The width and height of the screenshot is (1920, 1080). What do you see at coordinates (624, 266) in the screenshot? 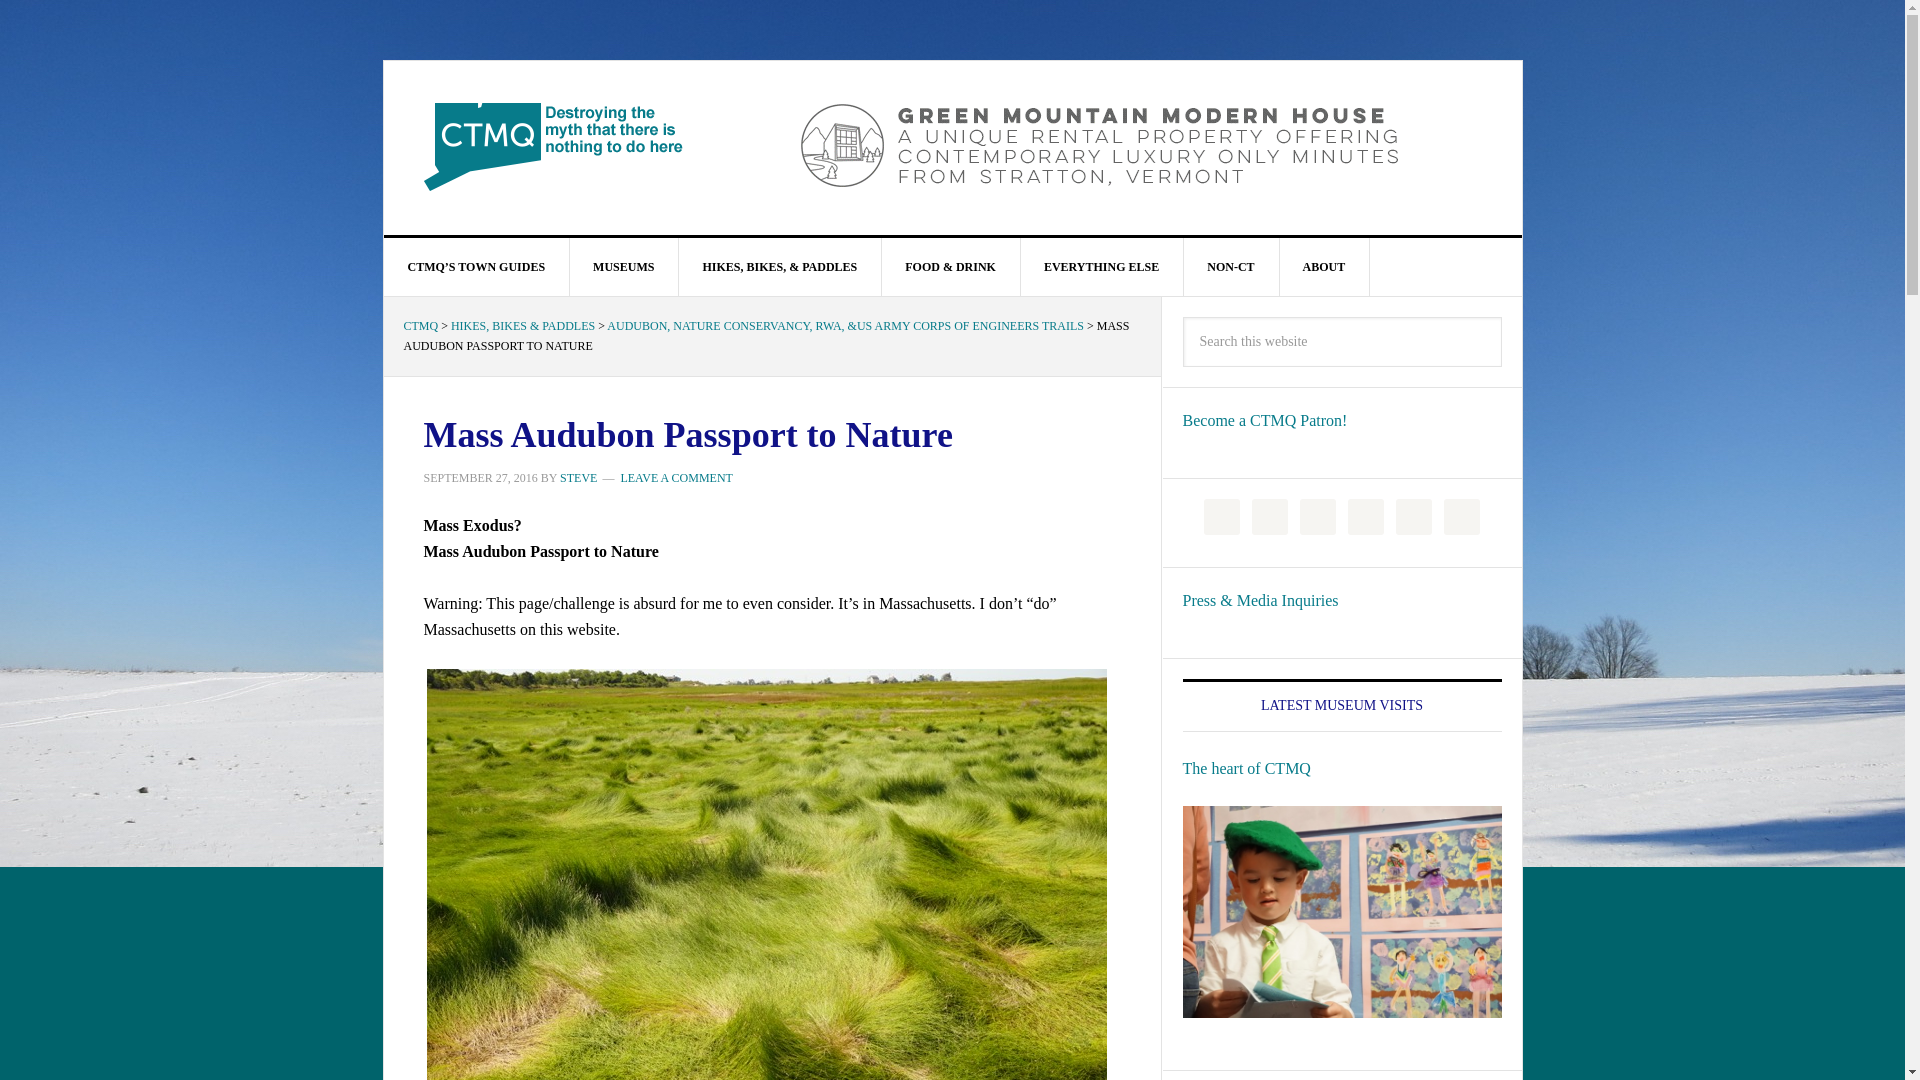
I see `MUSEUMS` at bounding box center [624, 266].